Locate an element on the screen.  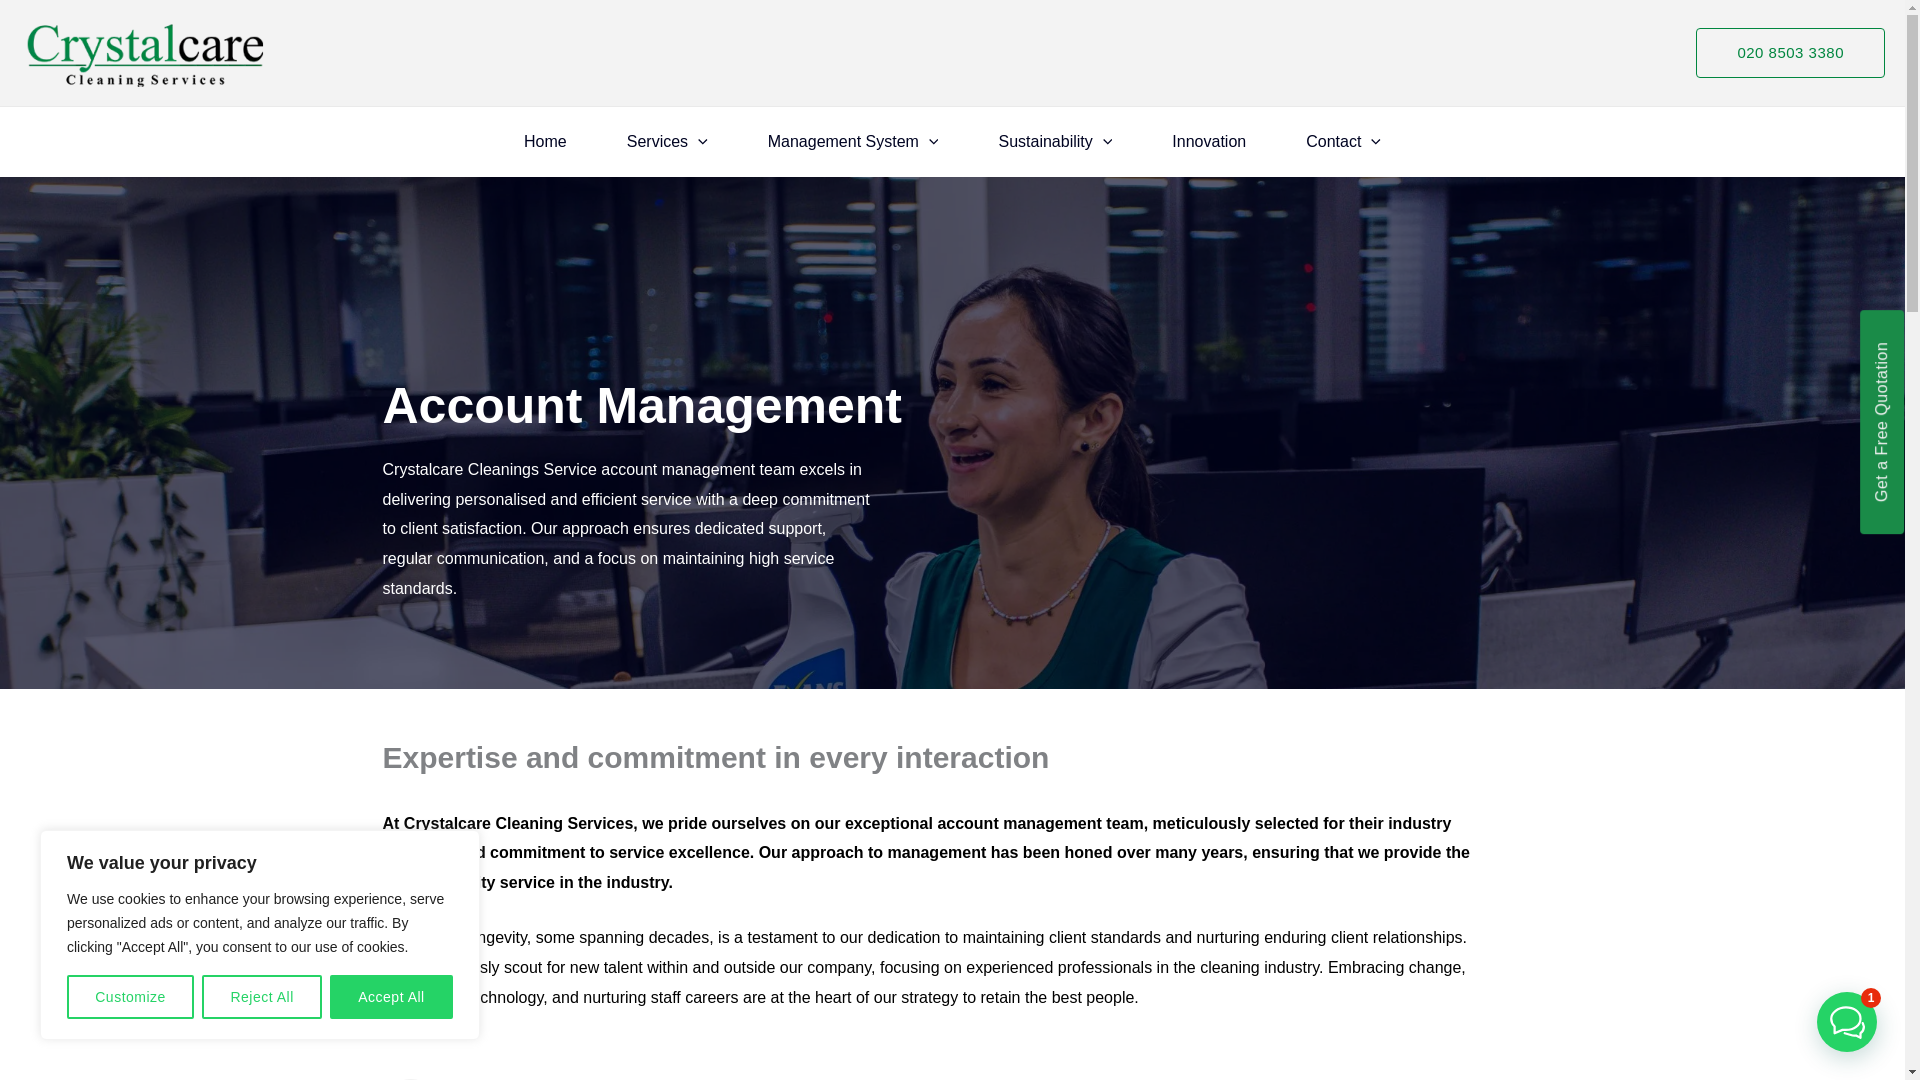
Customize is located at coordinates (130, 997).